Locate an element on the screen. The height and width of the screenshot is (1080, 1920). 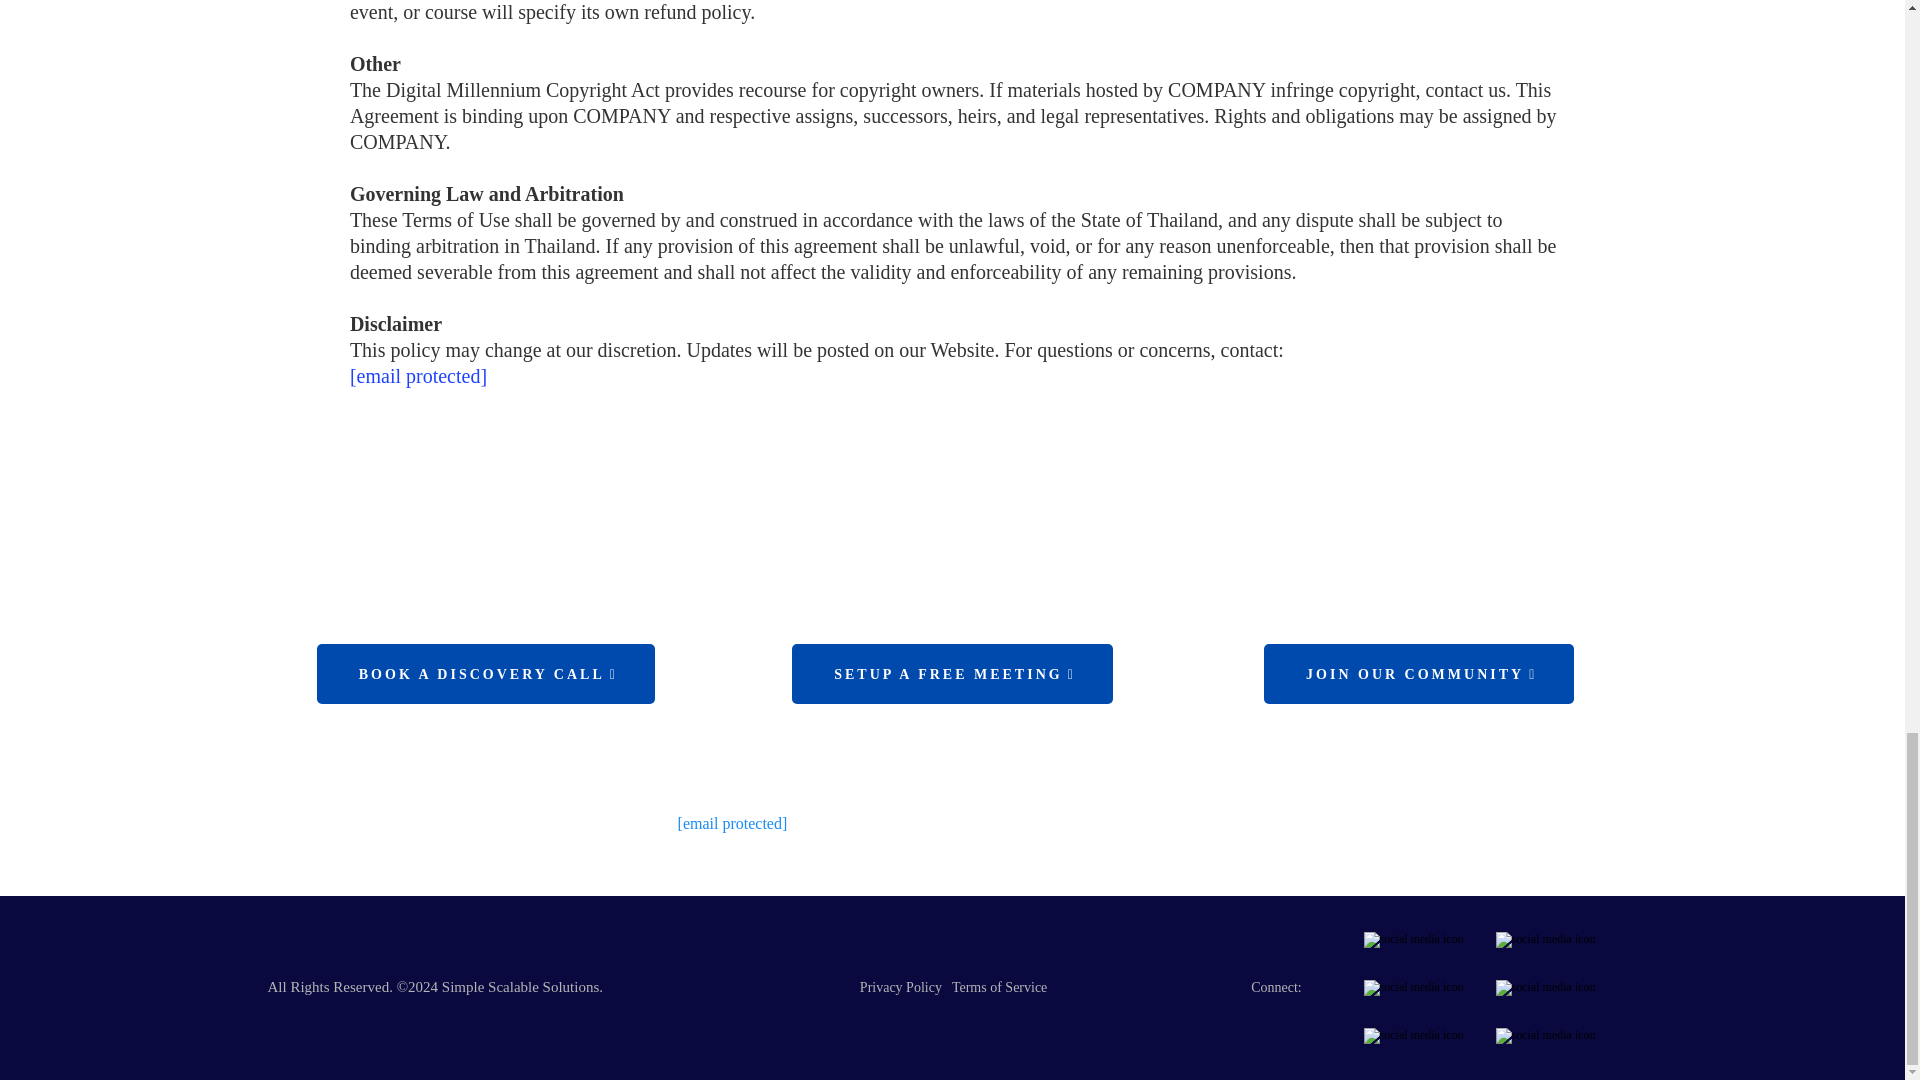
Terms of Service is located at coordinates (999, 986).